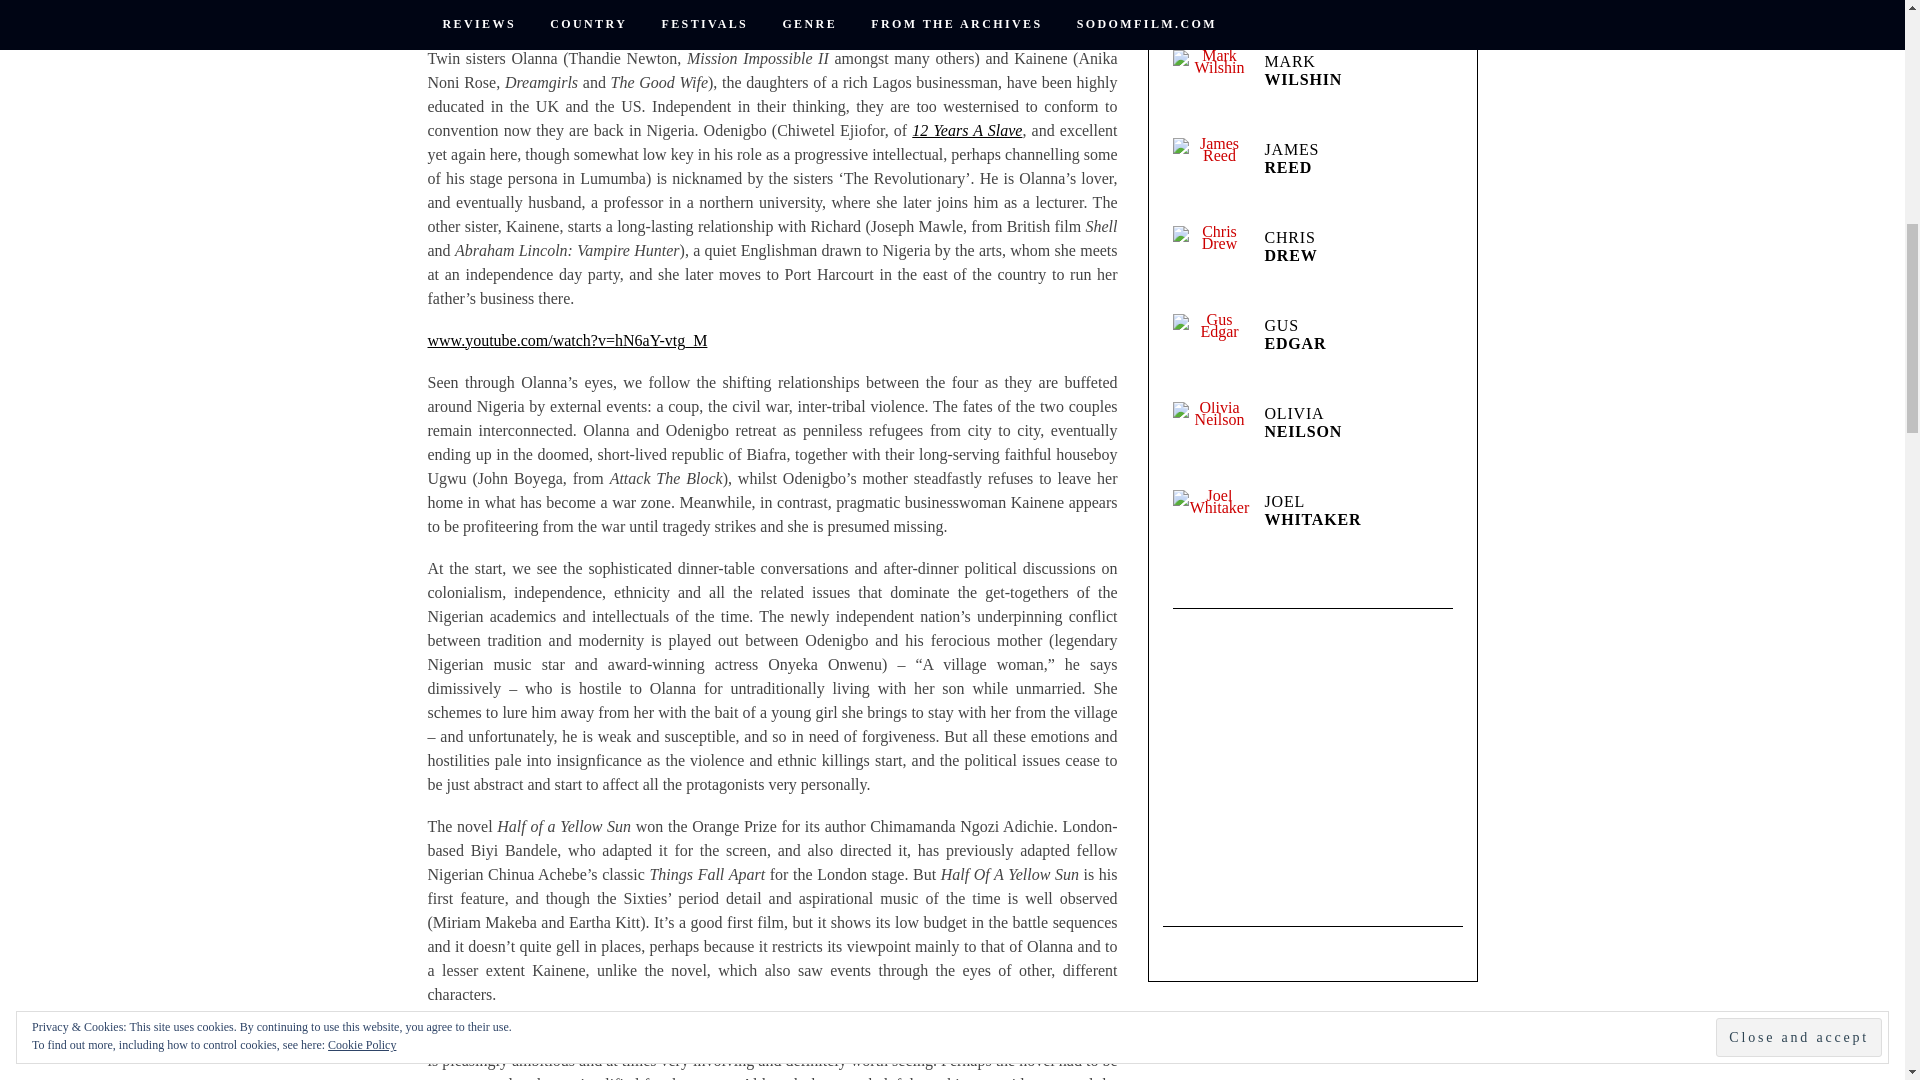 The height and width of the screenshot is (1080, 1920). Describe the element at coordinates (1210, 20) in the screenshot. I see `Alexa Dalby` at that location.